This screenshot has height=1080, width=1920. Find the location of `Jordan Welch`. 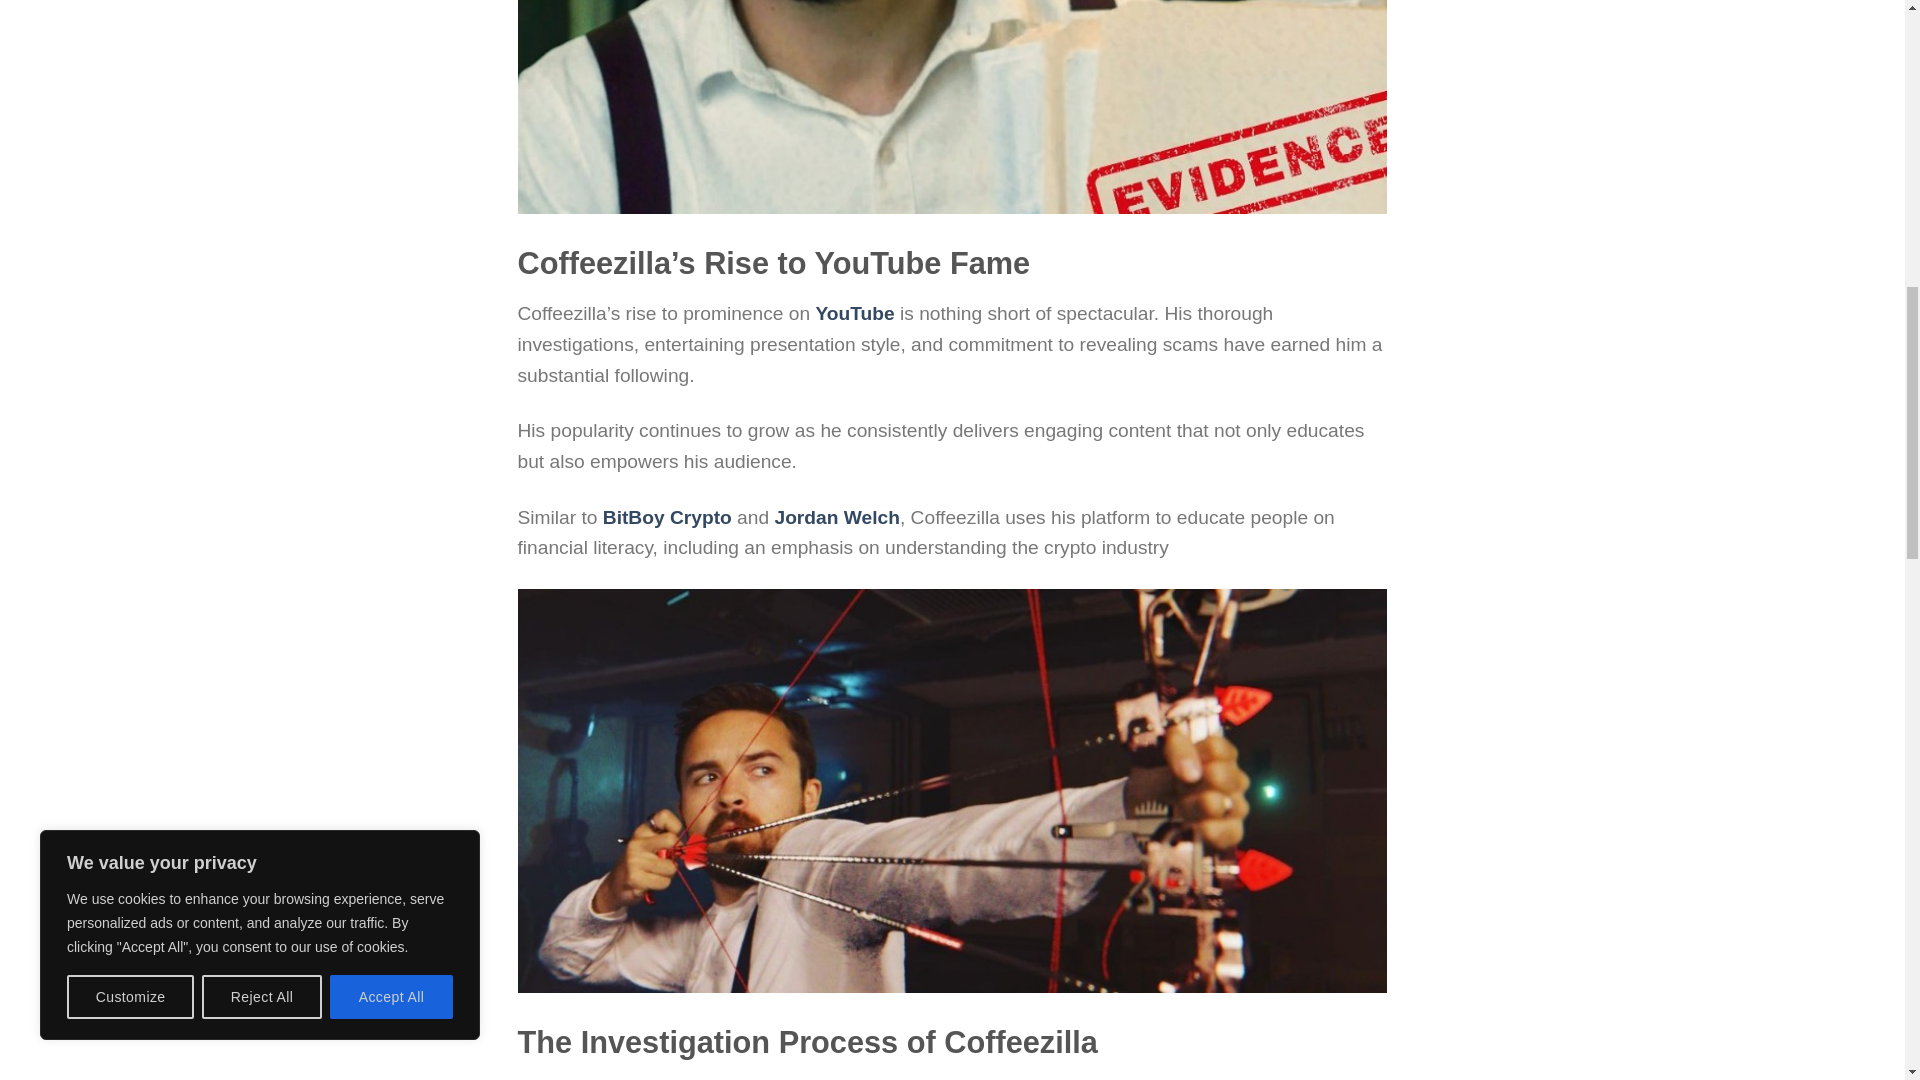

Jordan Welch is located at coordinates (836, 517).